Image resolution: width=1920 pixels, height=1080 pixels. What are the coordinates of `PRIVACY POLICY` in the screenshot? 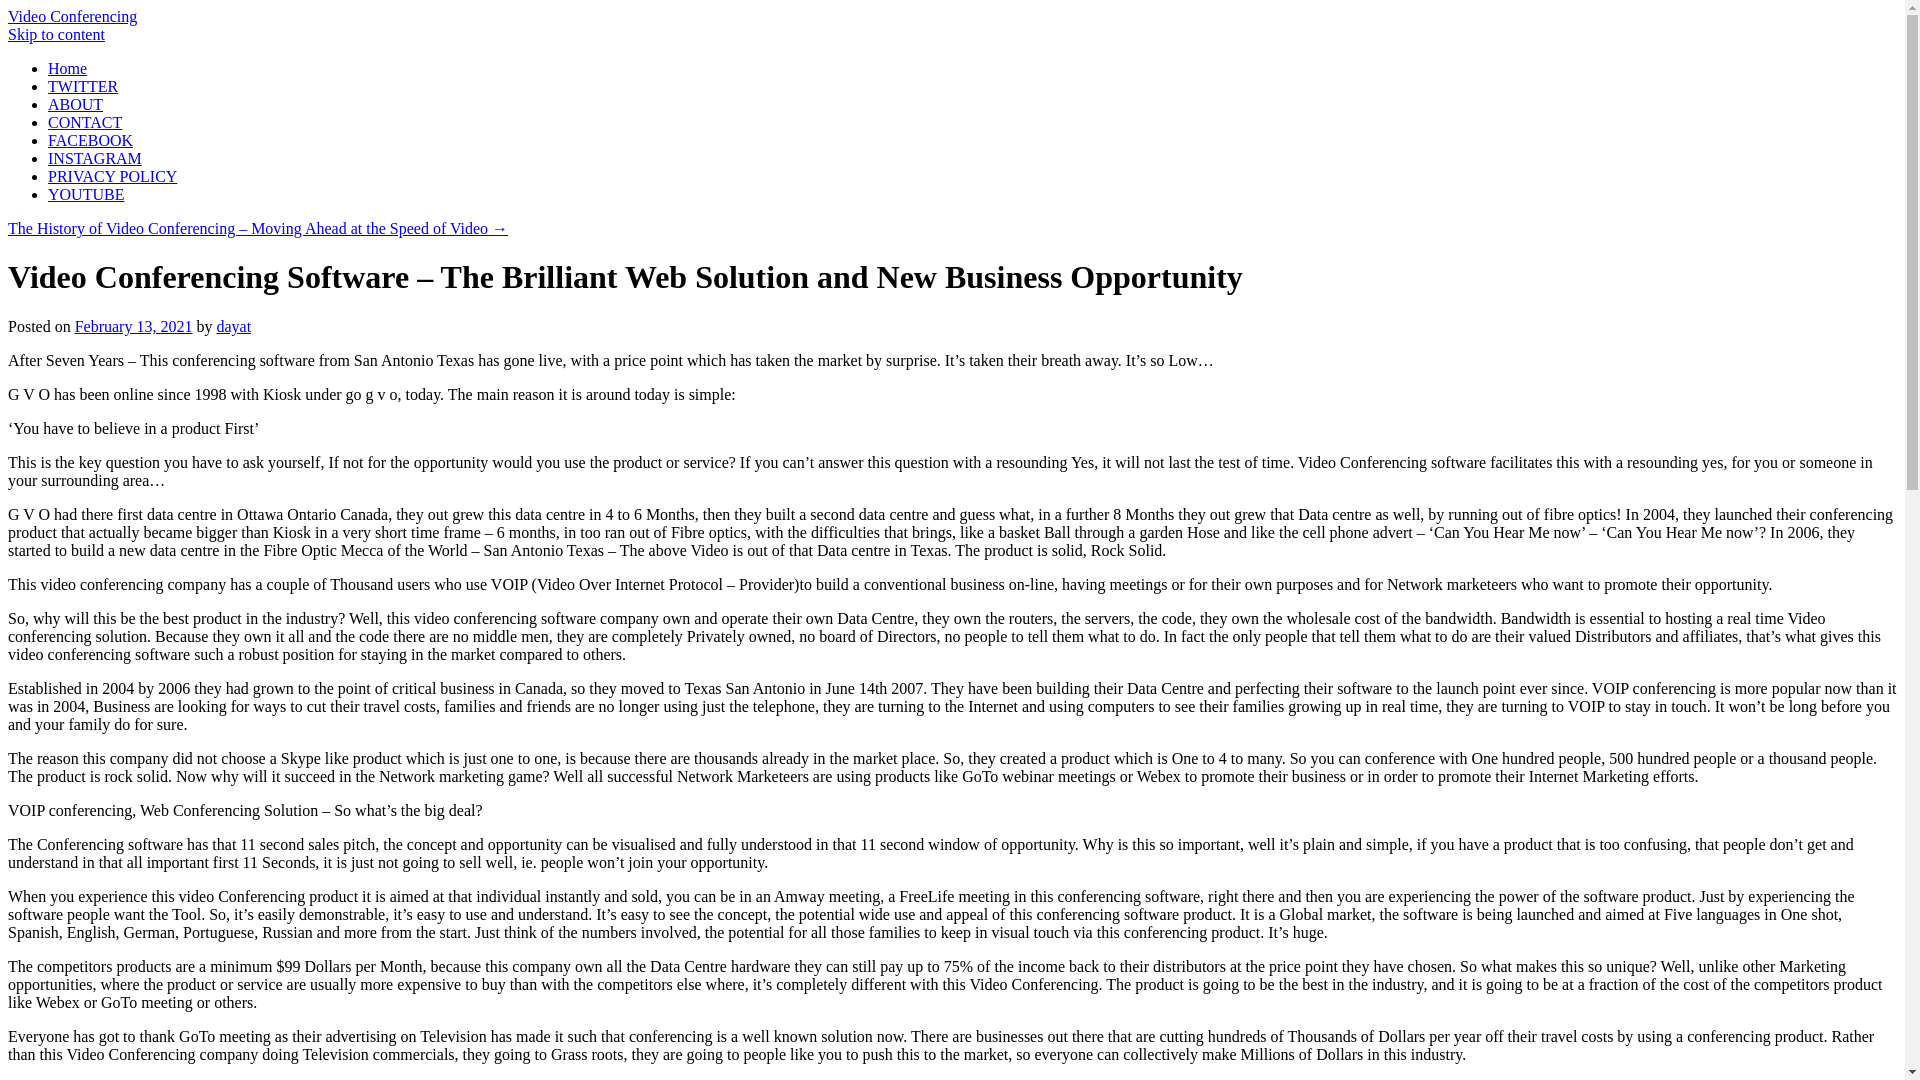 It's located at (112, 176).